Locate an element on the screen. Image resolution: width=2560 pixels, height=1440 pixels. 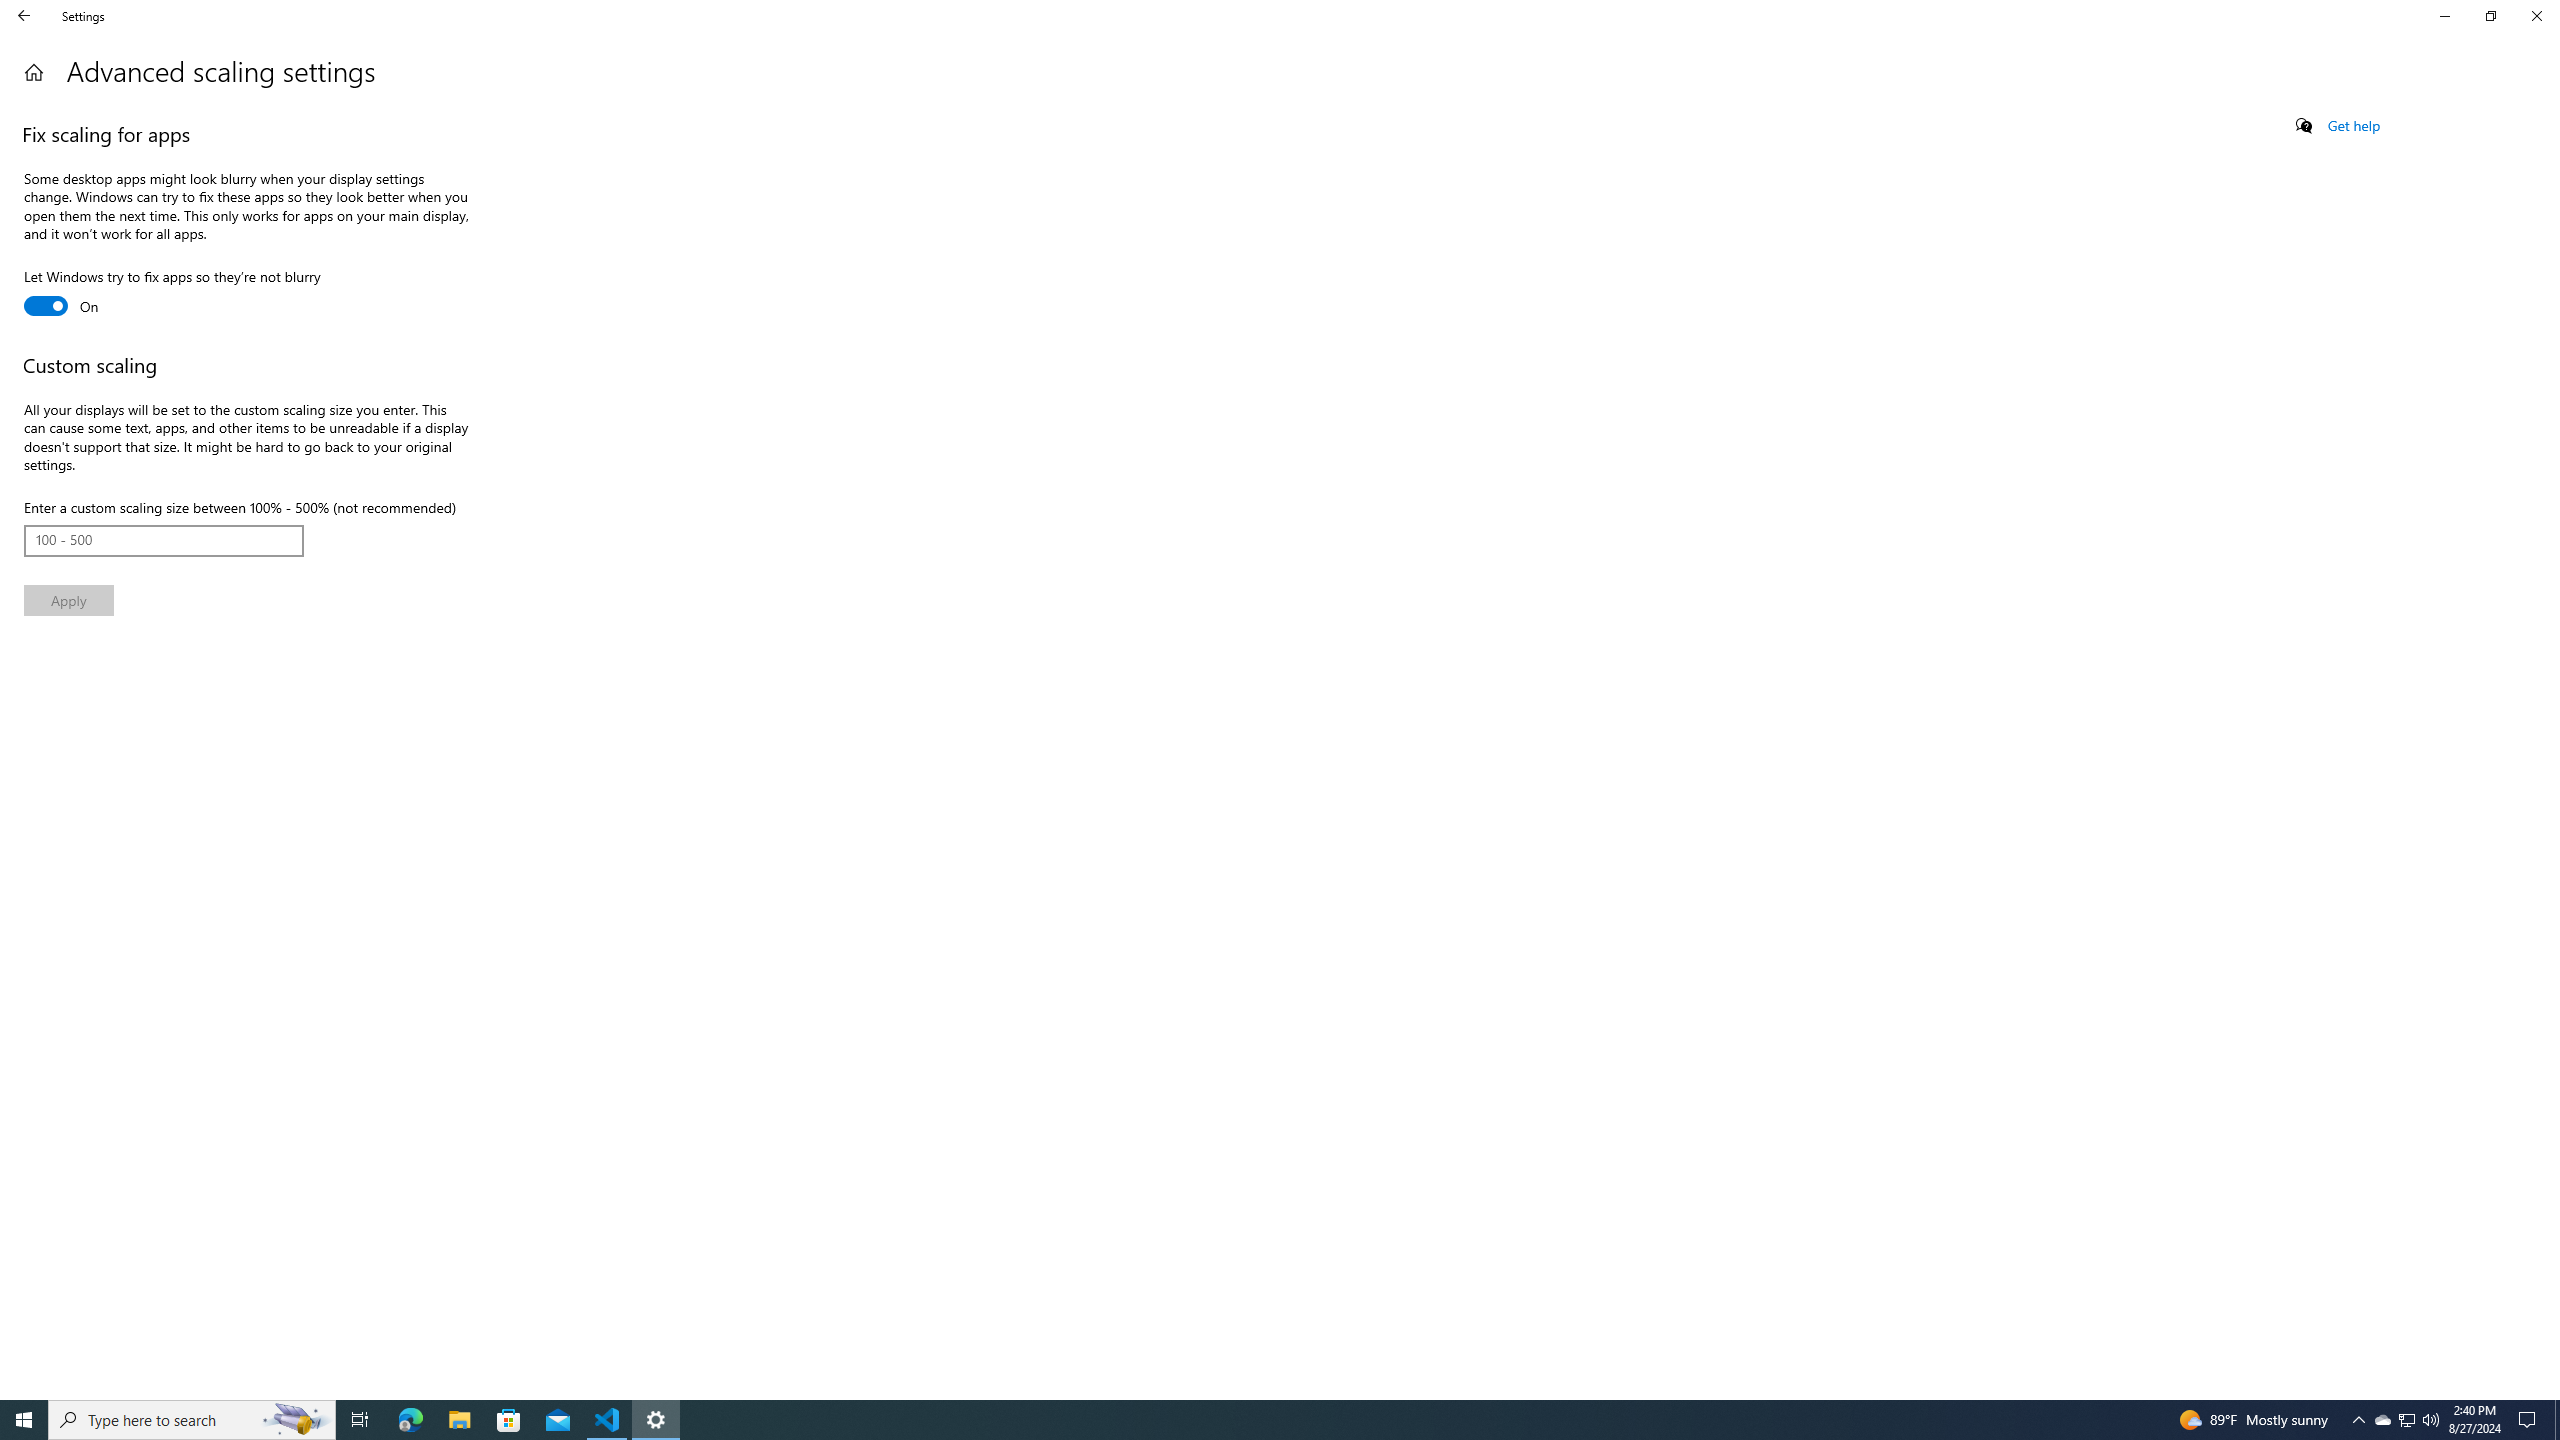
Running applications is located at coordinates (1262, 1420).